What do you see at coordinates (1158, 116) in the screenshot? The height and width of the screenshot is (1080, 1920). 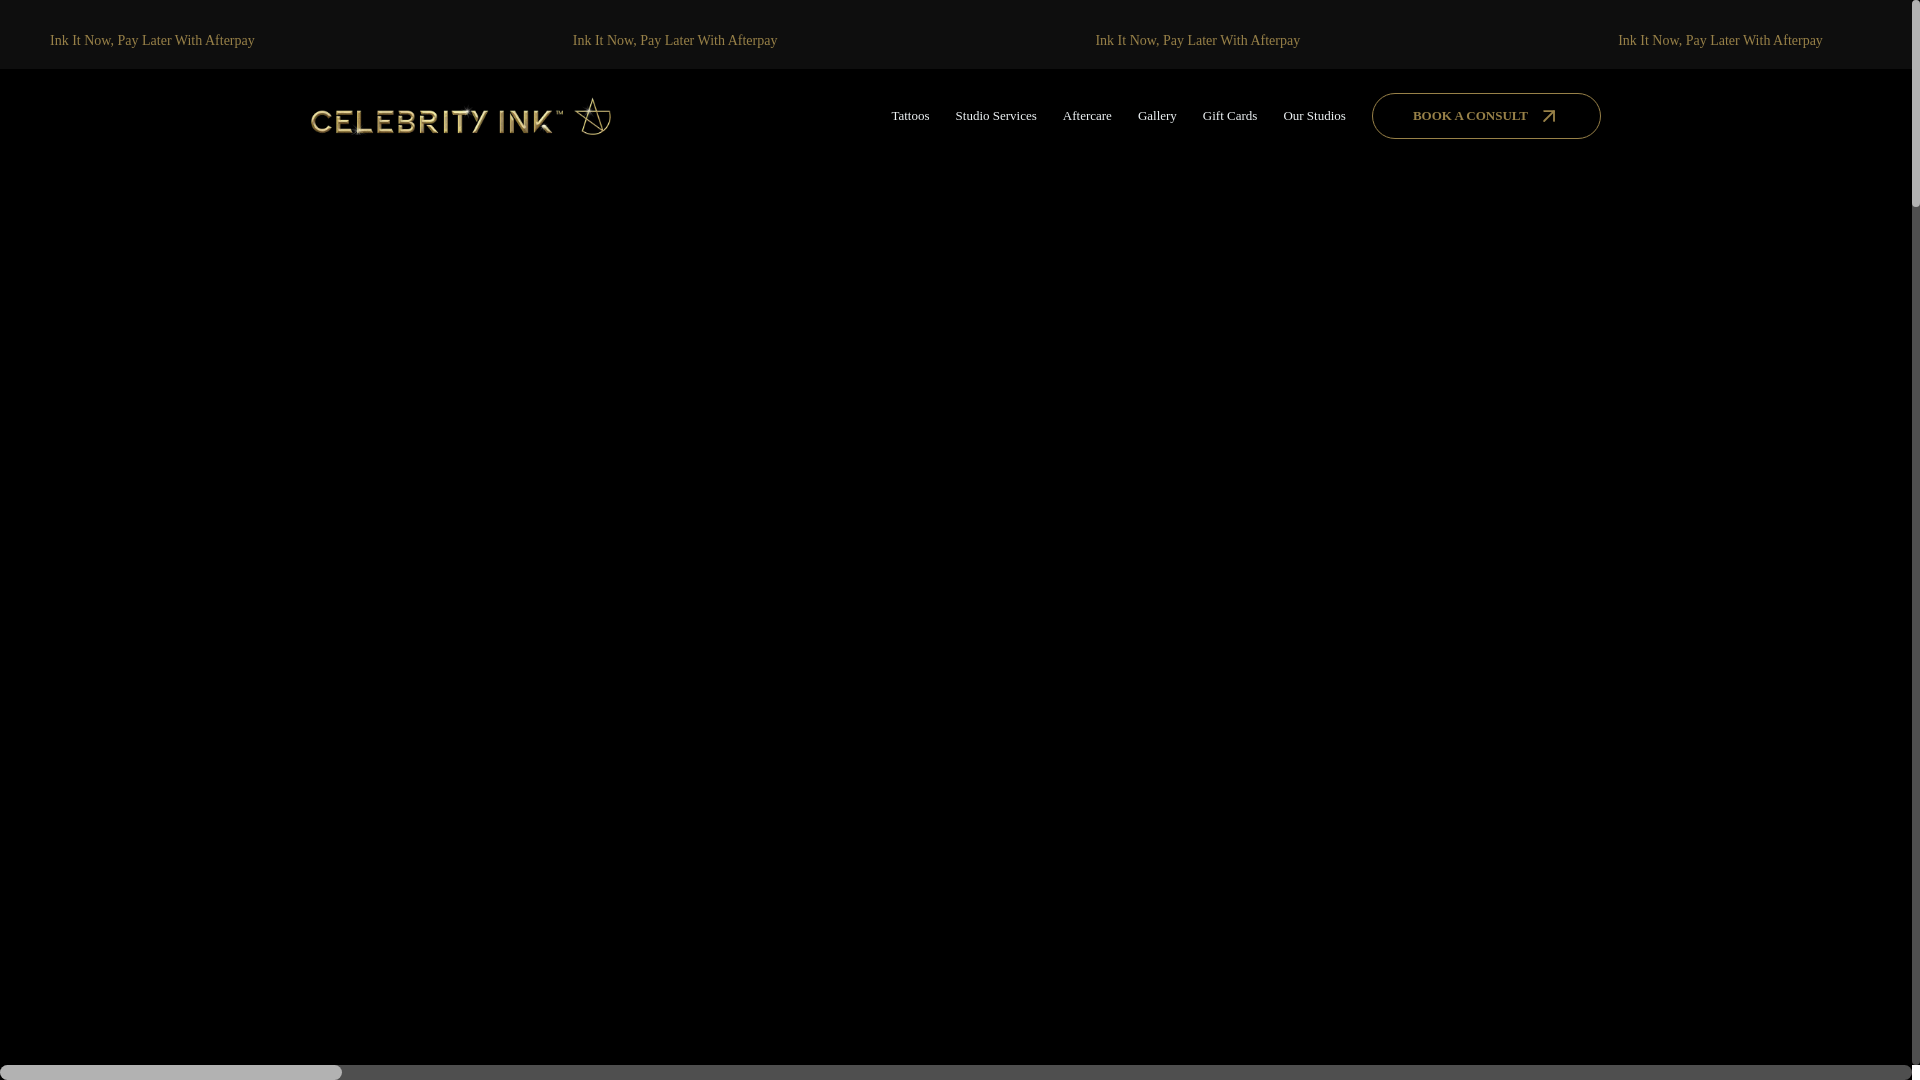 I see `Gallery` at bounding box center [1158, 116].